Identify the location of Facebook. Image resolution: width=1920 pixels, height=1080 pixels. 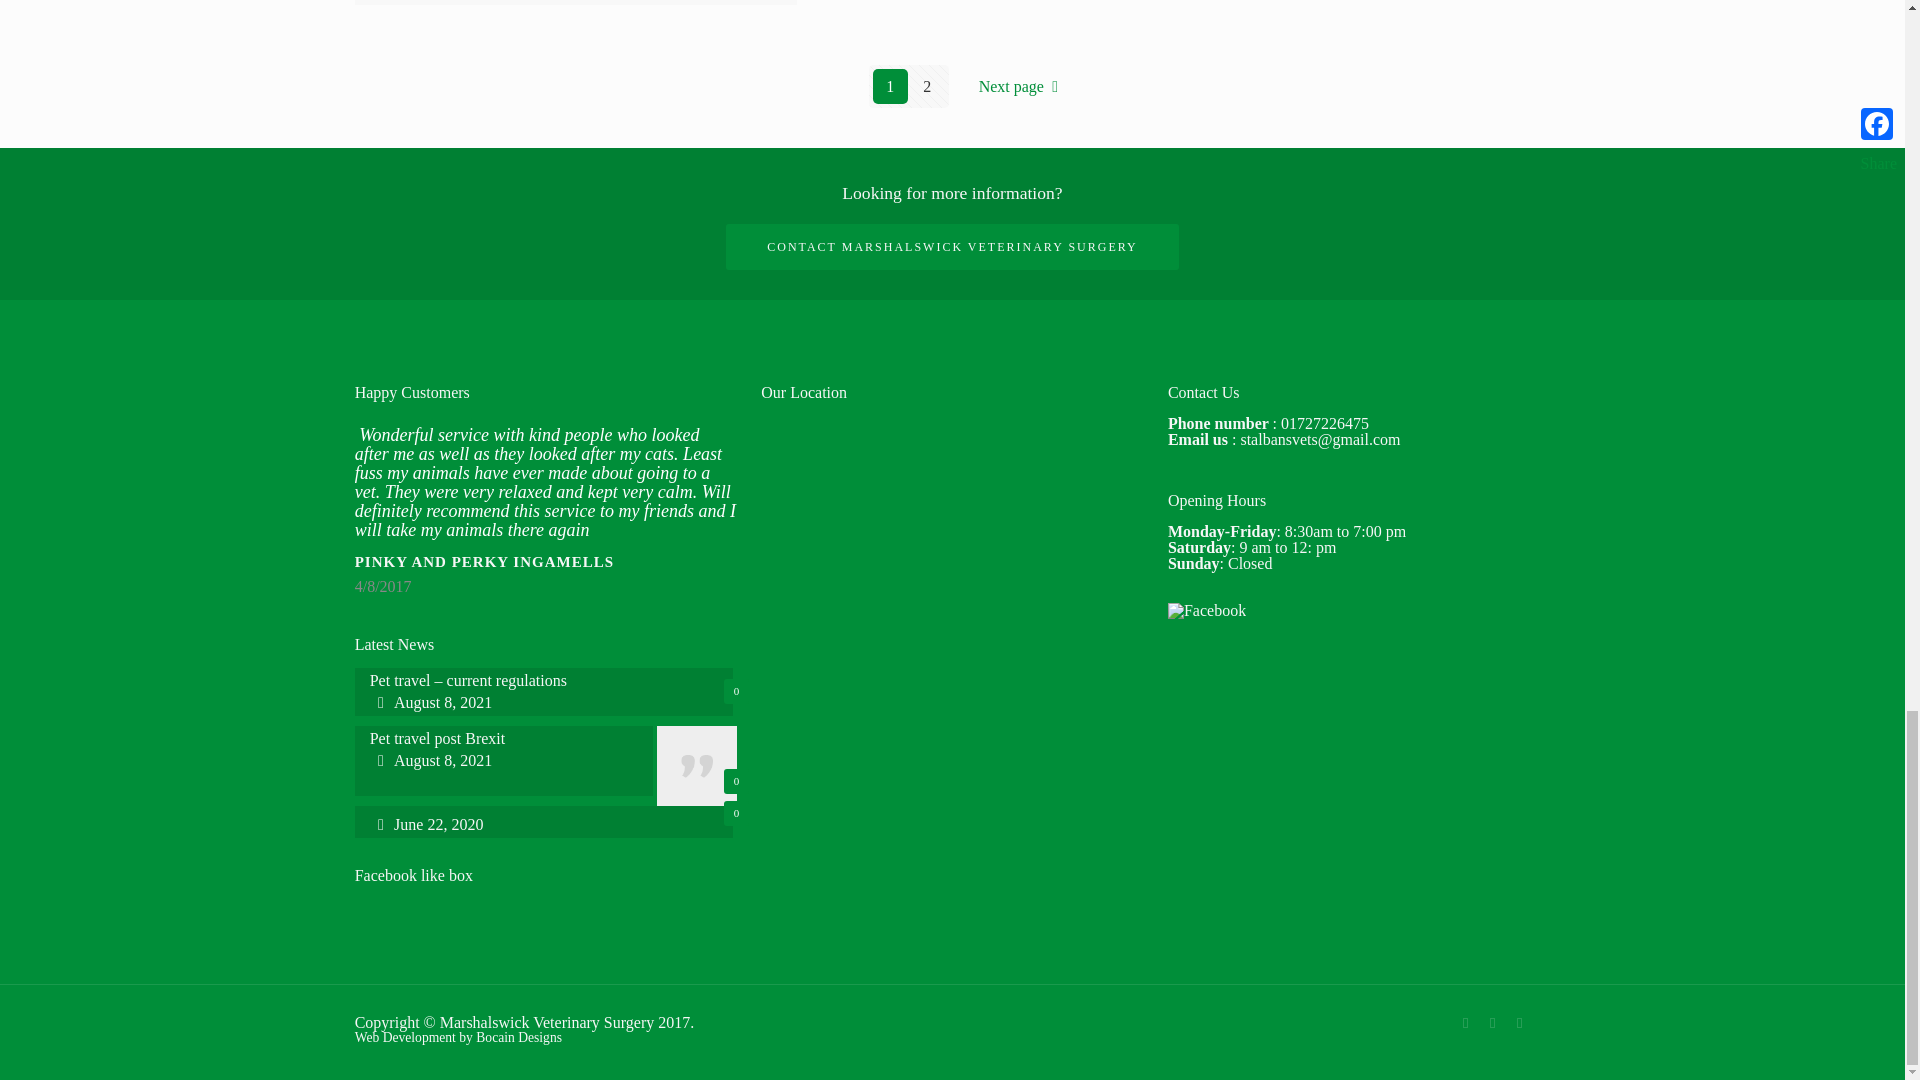
(1466, 1023).